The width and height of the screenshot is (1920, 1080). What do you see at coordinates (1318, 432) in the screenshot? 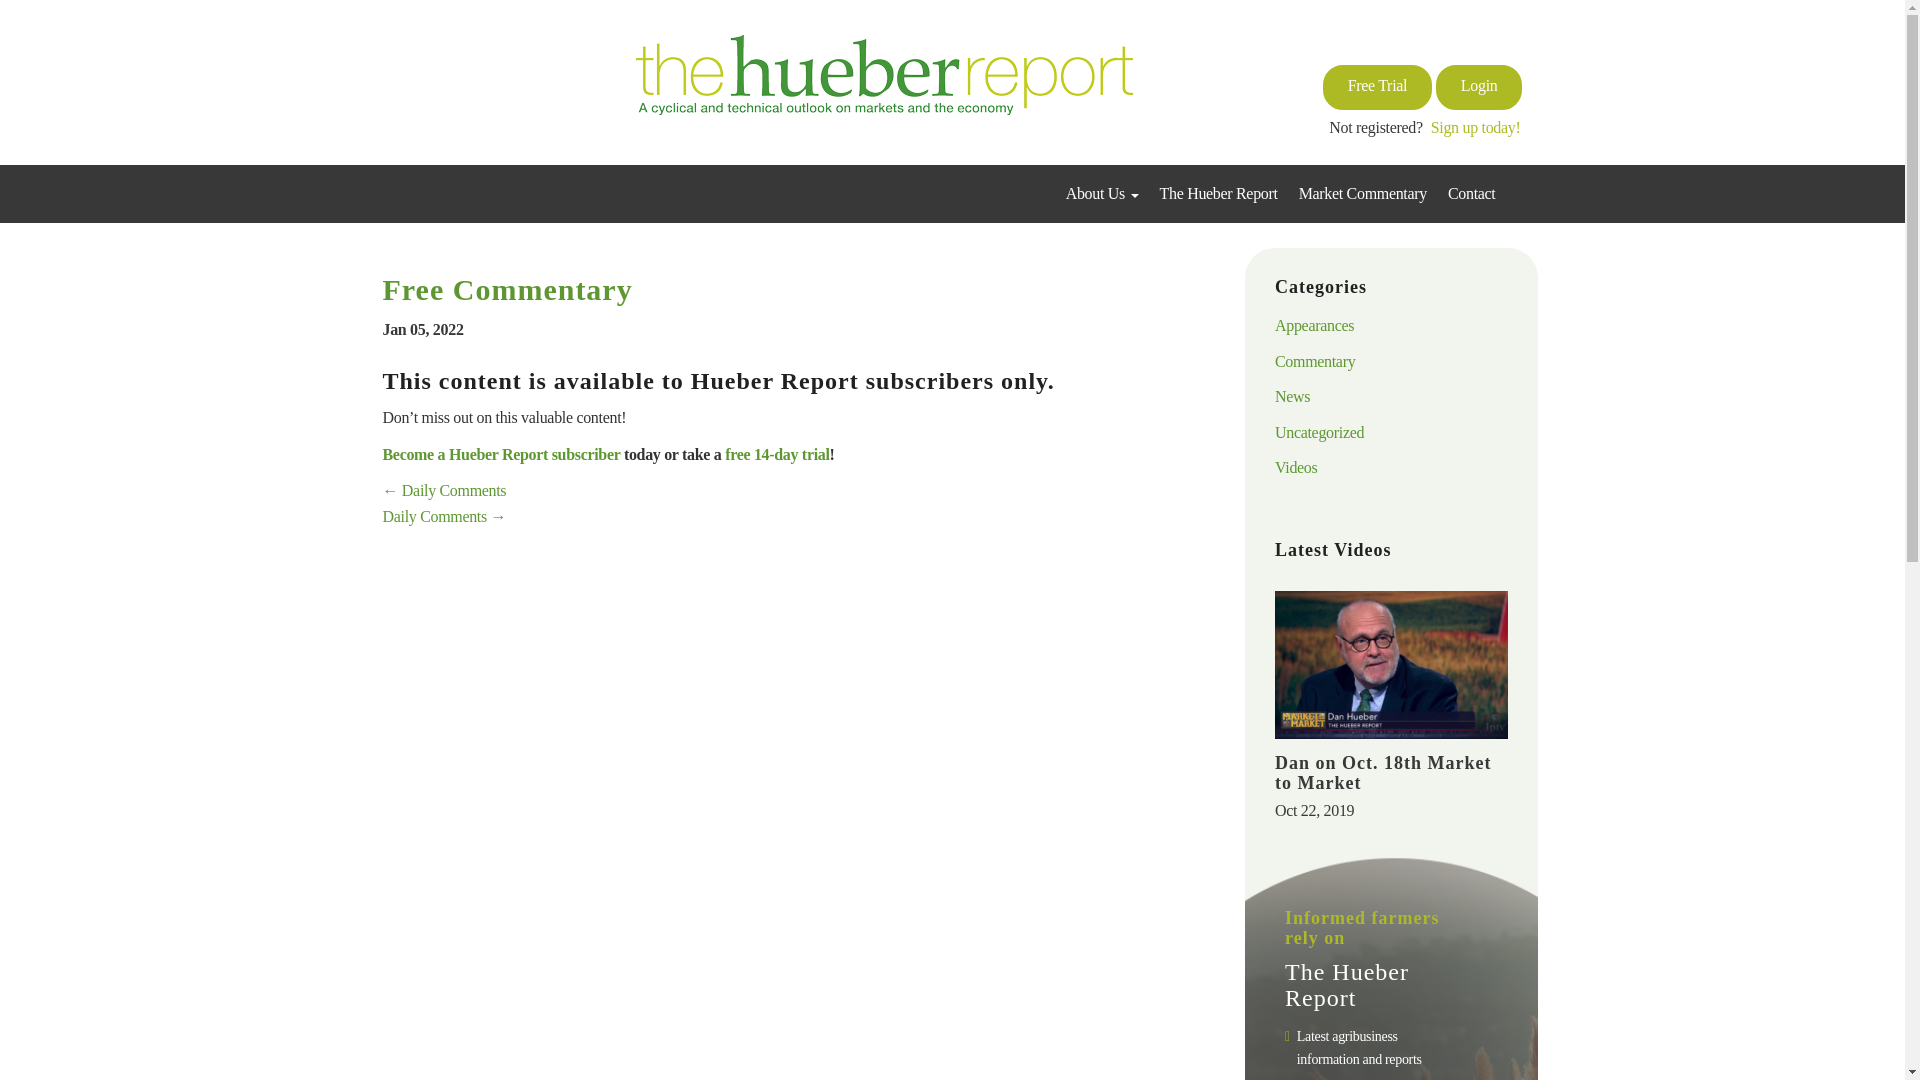
I see `Uncategorized` at bounding box center [1318, 432].